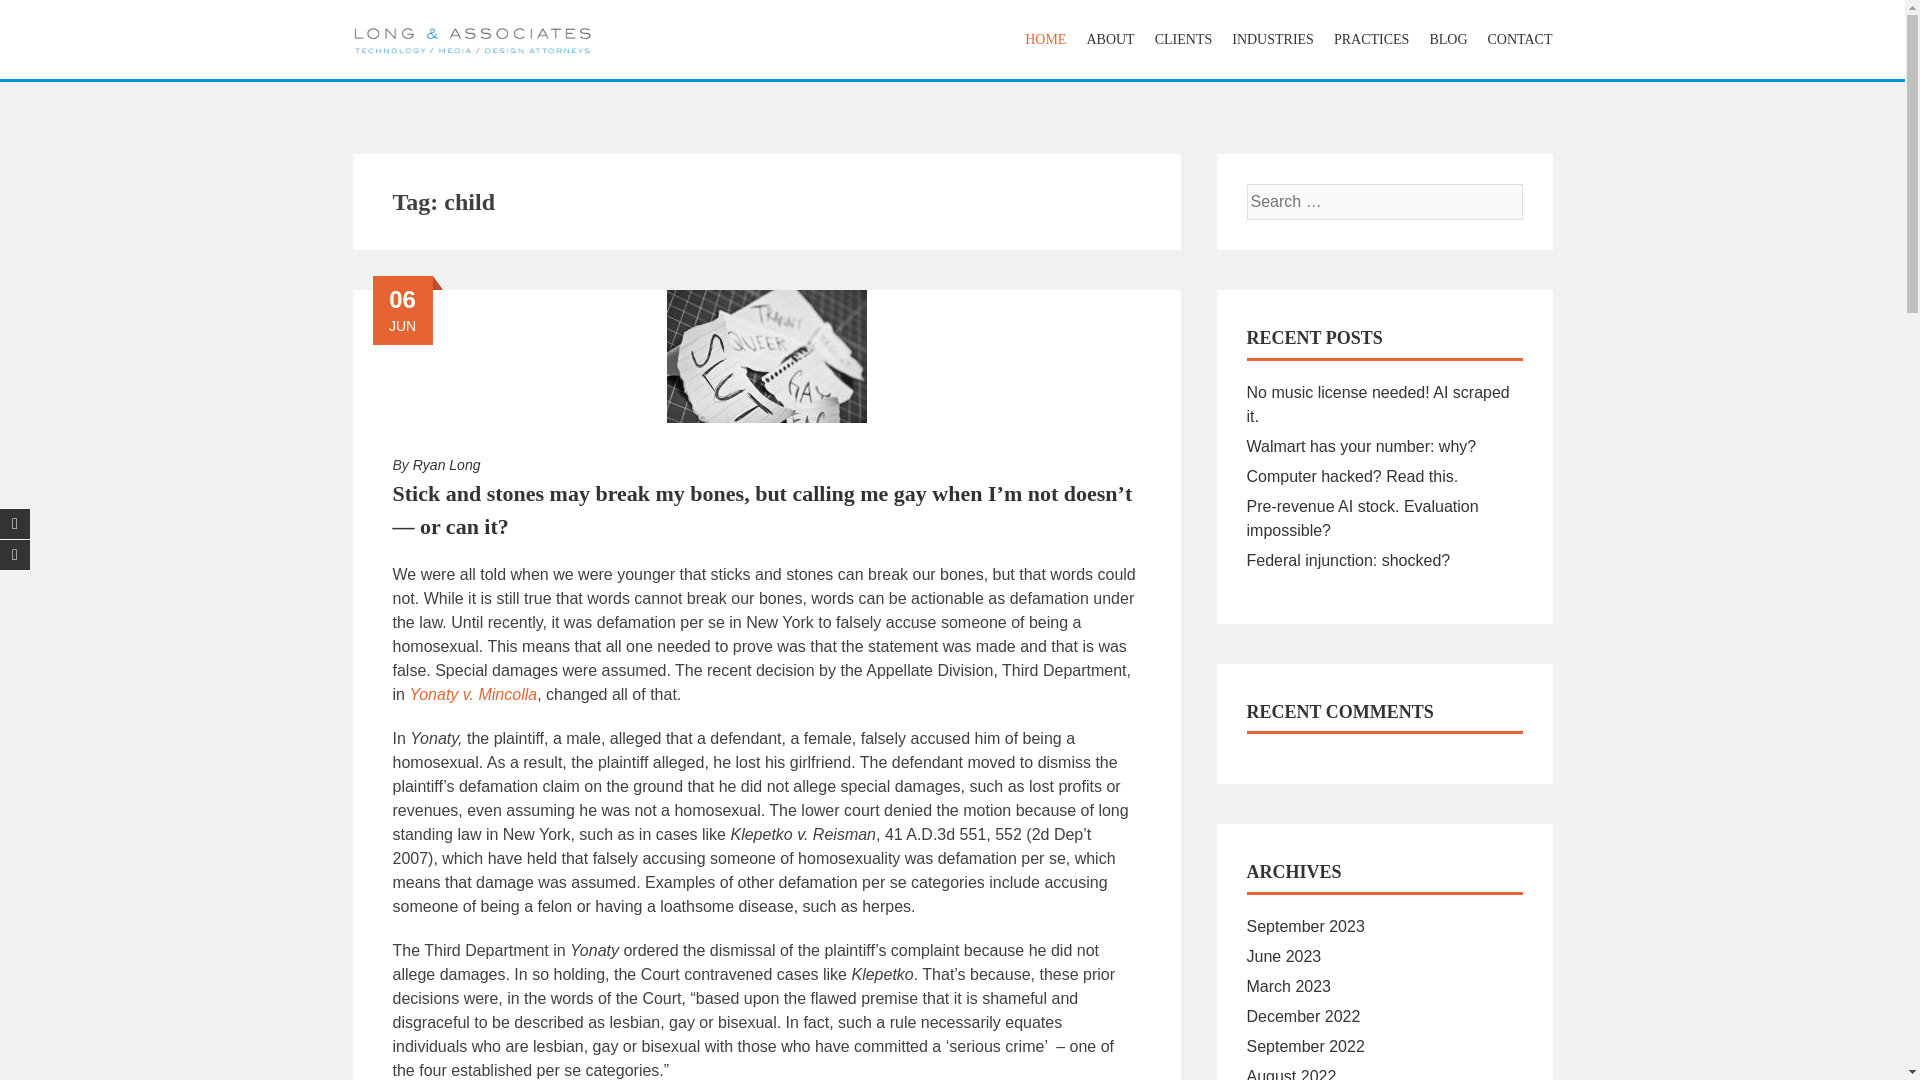  I want to click on Federal injunction: shocked?, so click(1348, 560).